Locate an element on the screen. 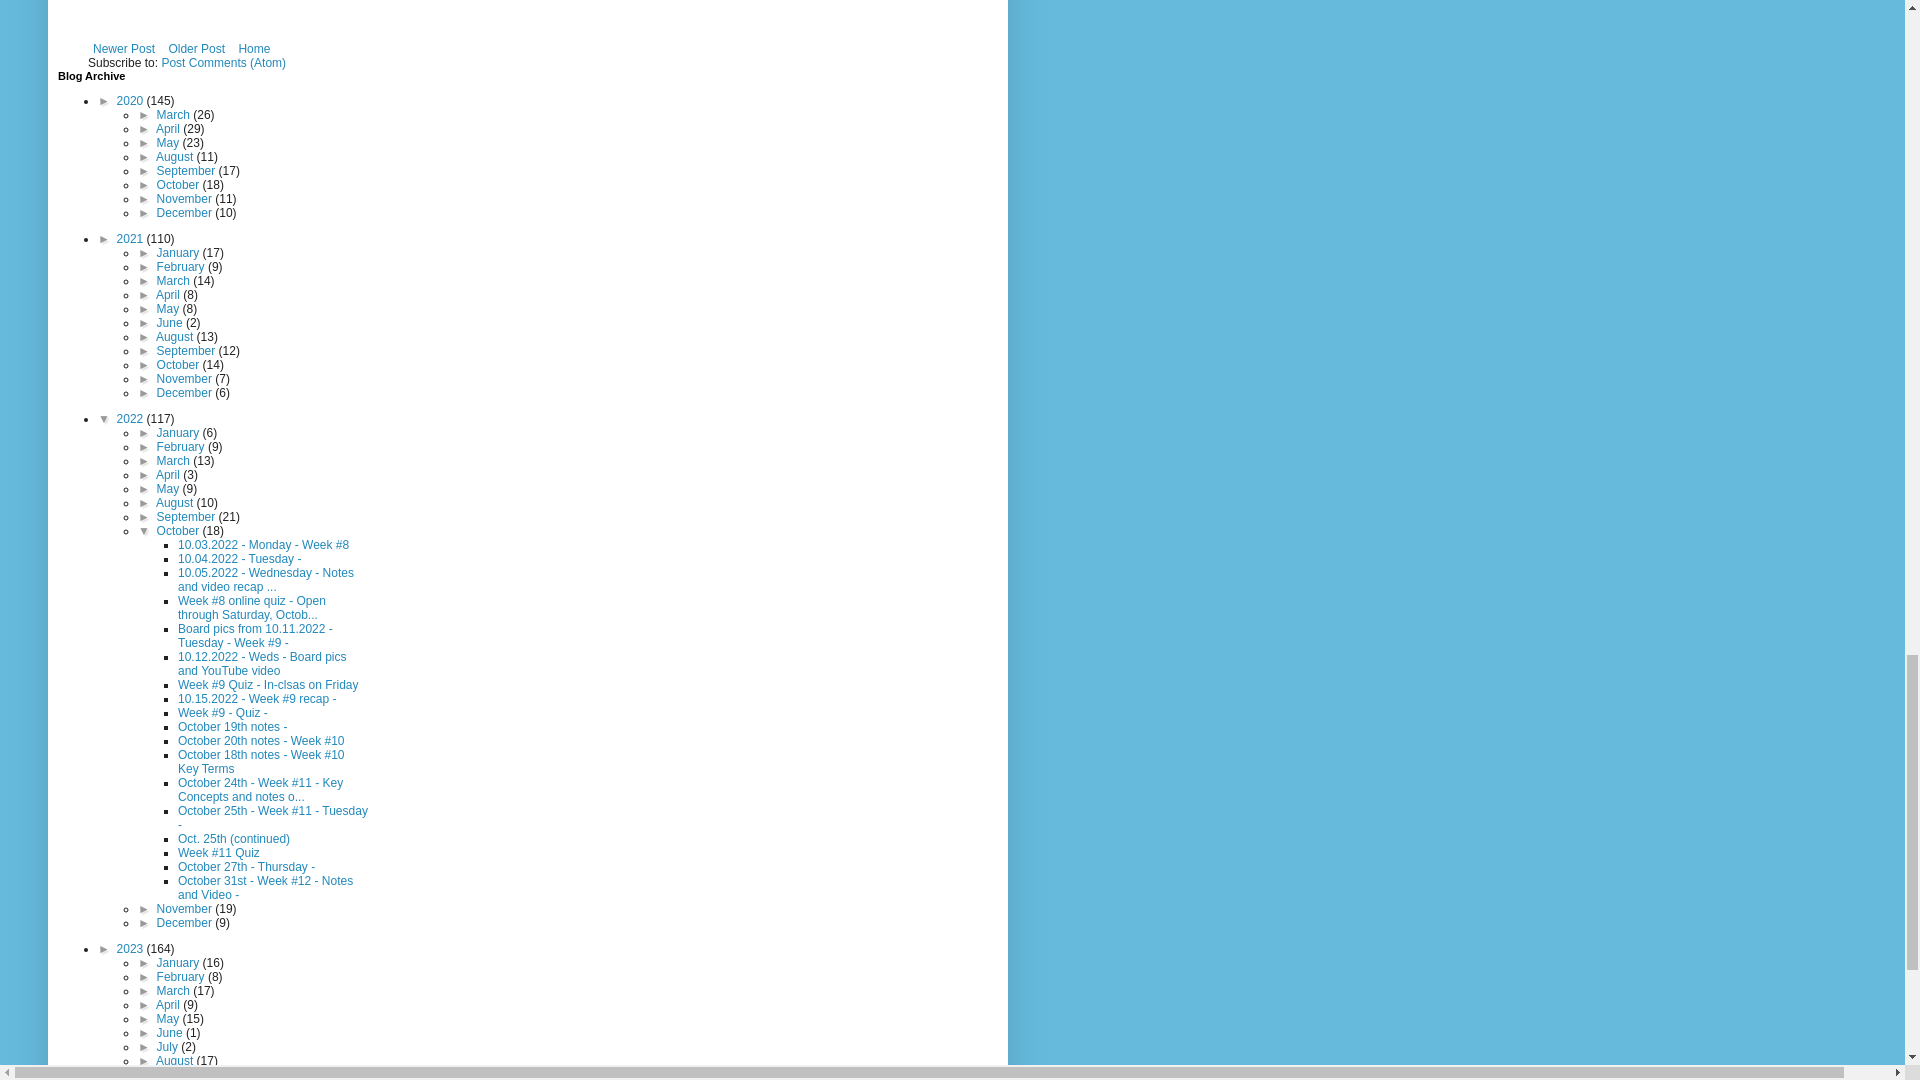 The width and height of the screenshot is (1920, 1080). May is located at coordinates (170, 143).